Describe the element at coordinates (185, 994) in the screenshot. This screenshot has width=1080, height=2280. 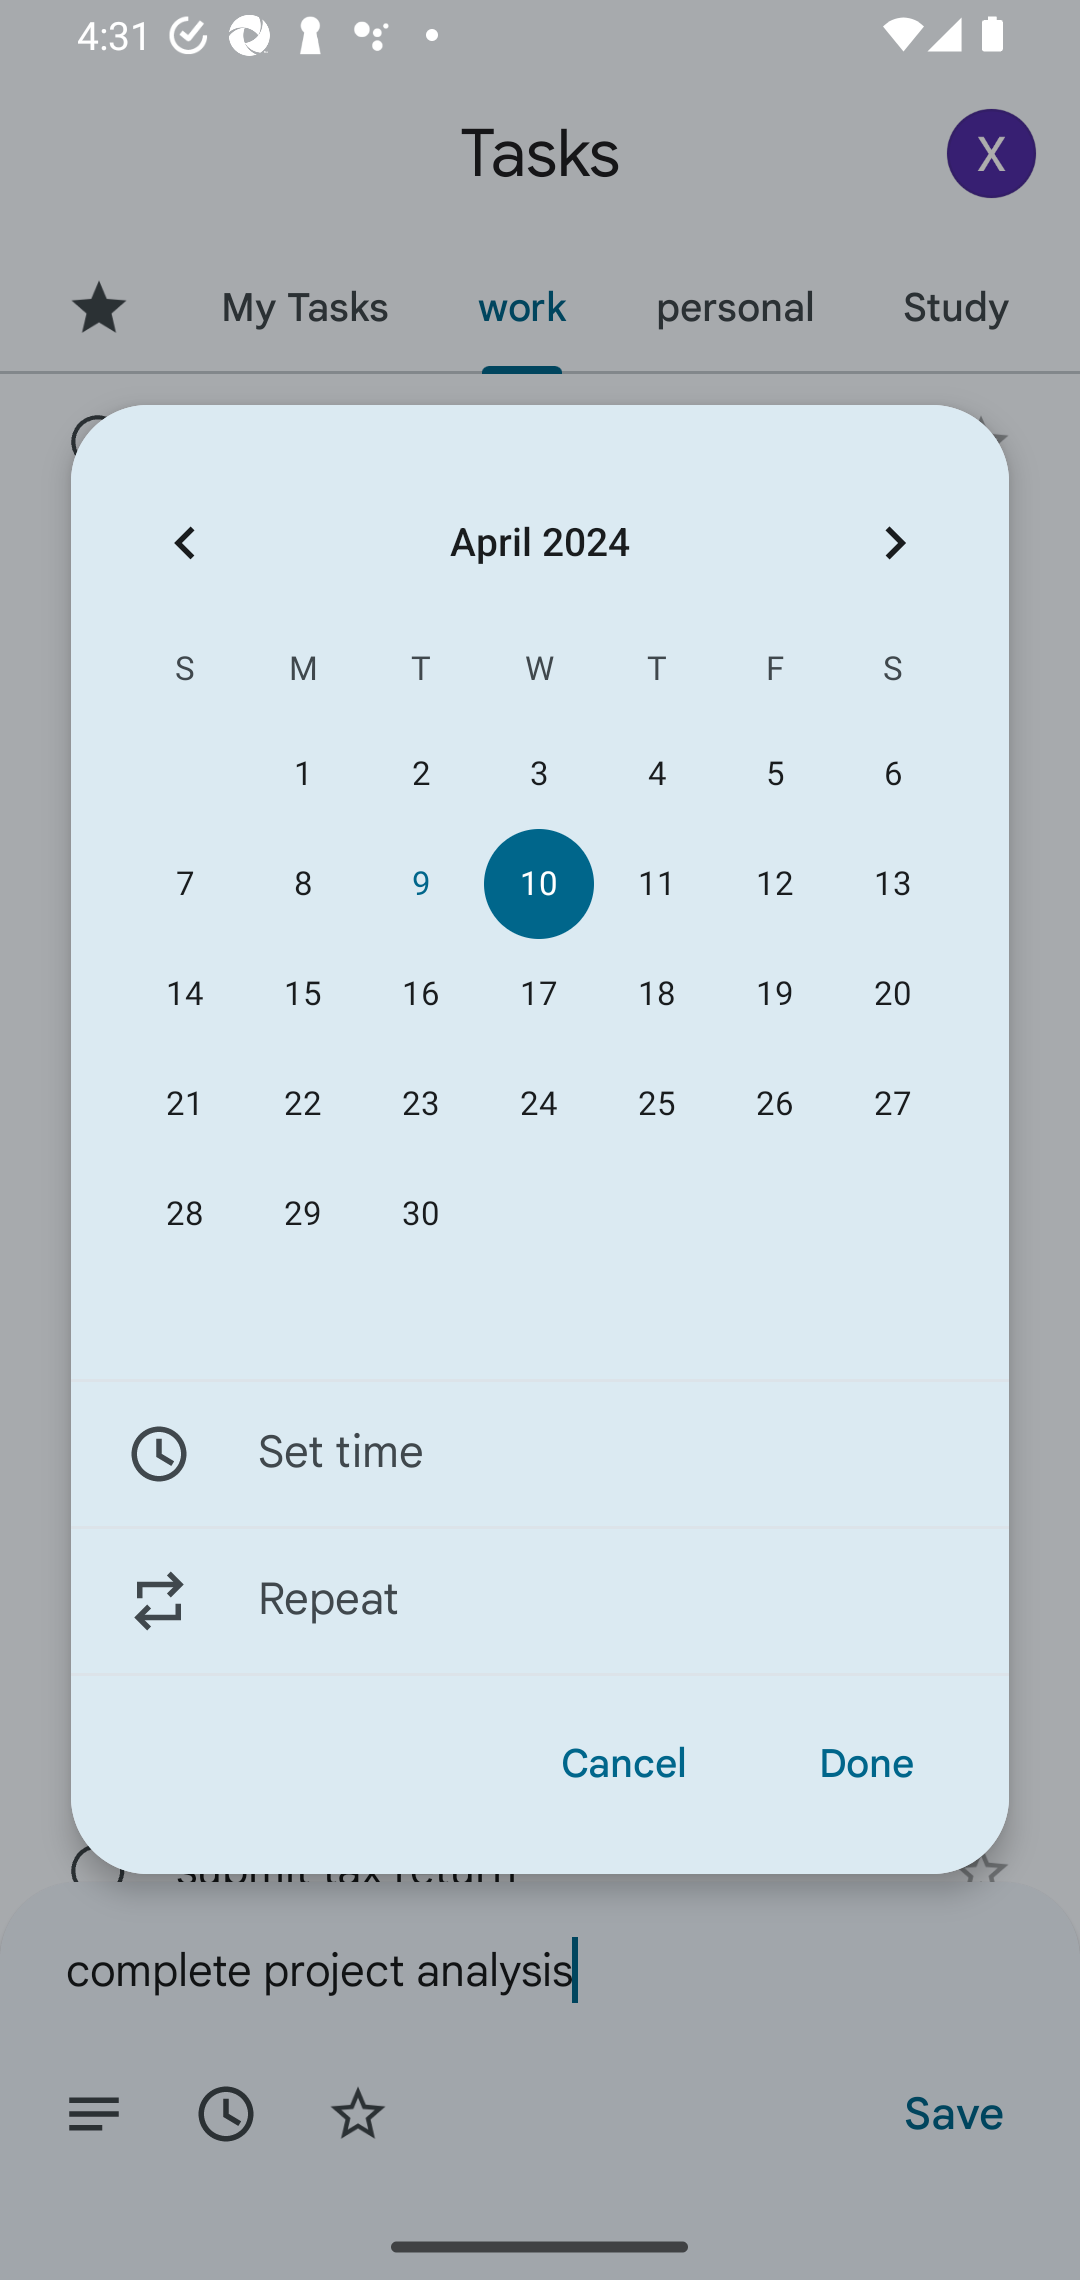
I see `14 14 April 2024` at that location.